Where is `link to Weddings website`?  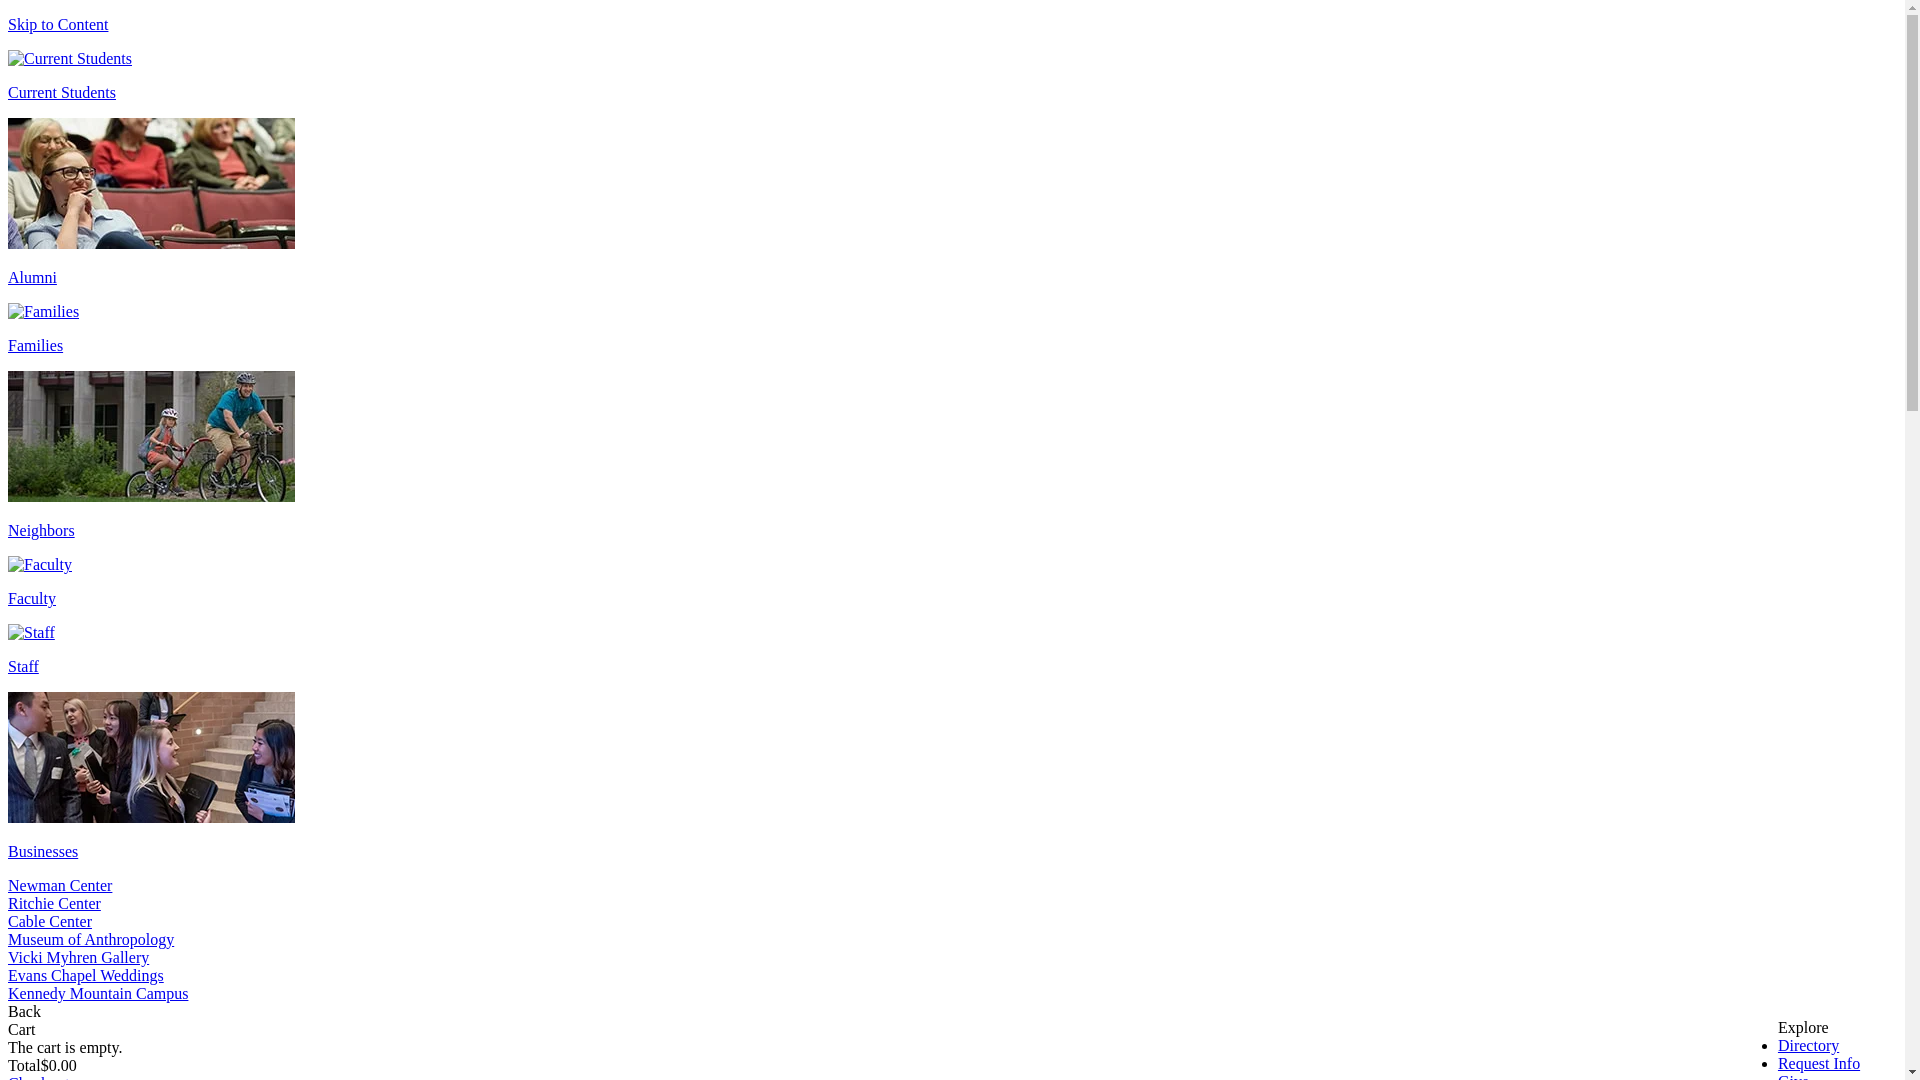
link to Weddings website is located at coordinates (85, 974).